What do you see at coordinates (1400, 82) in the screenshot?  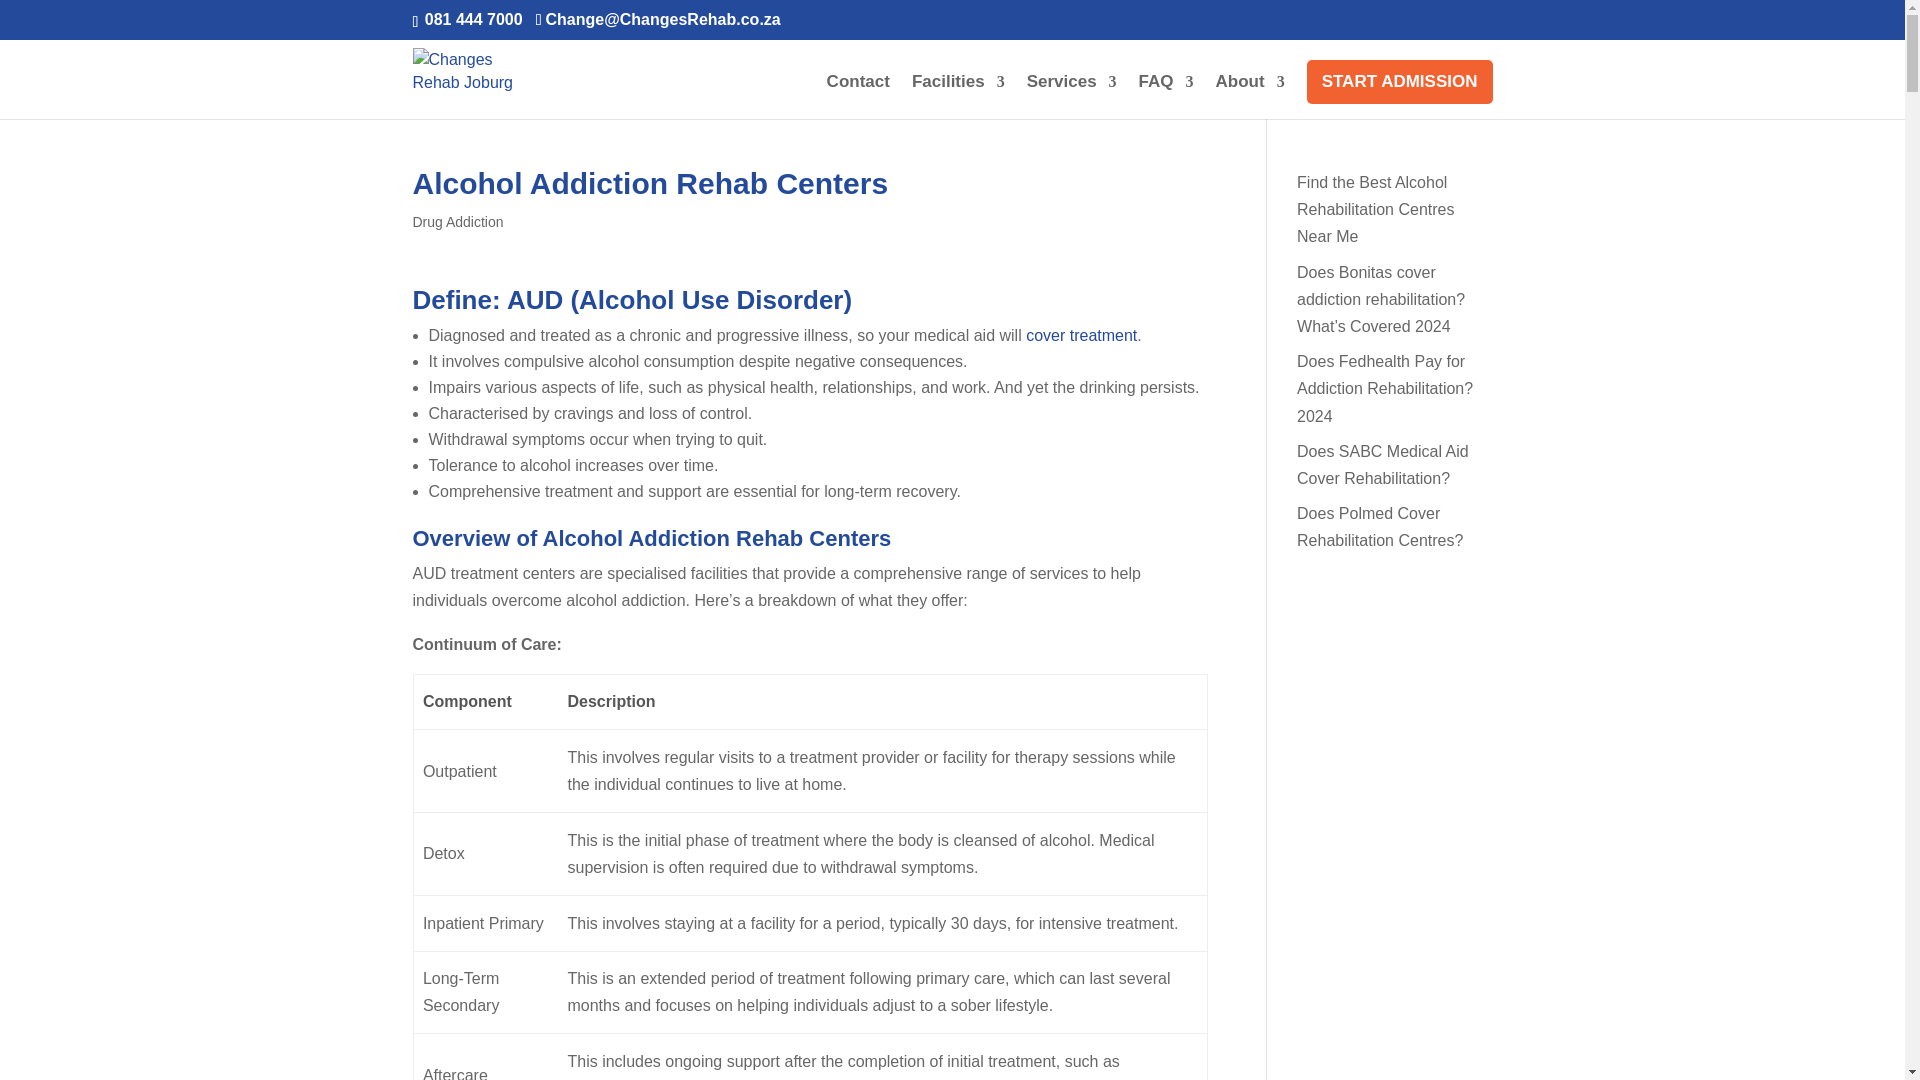 I see `START ADMISSION` at bounding box center [1400, 82].